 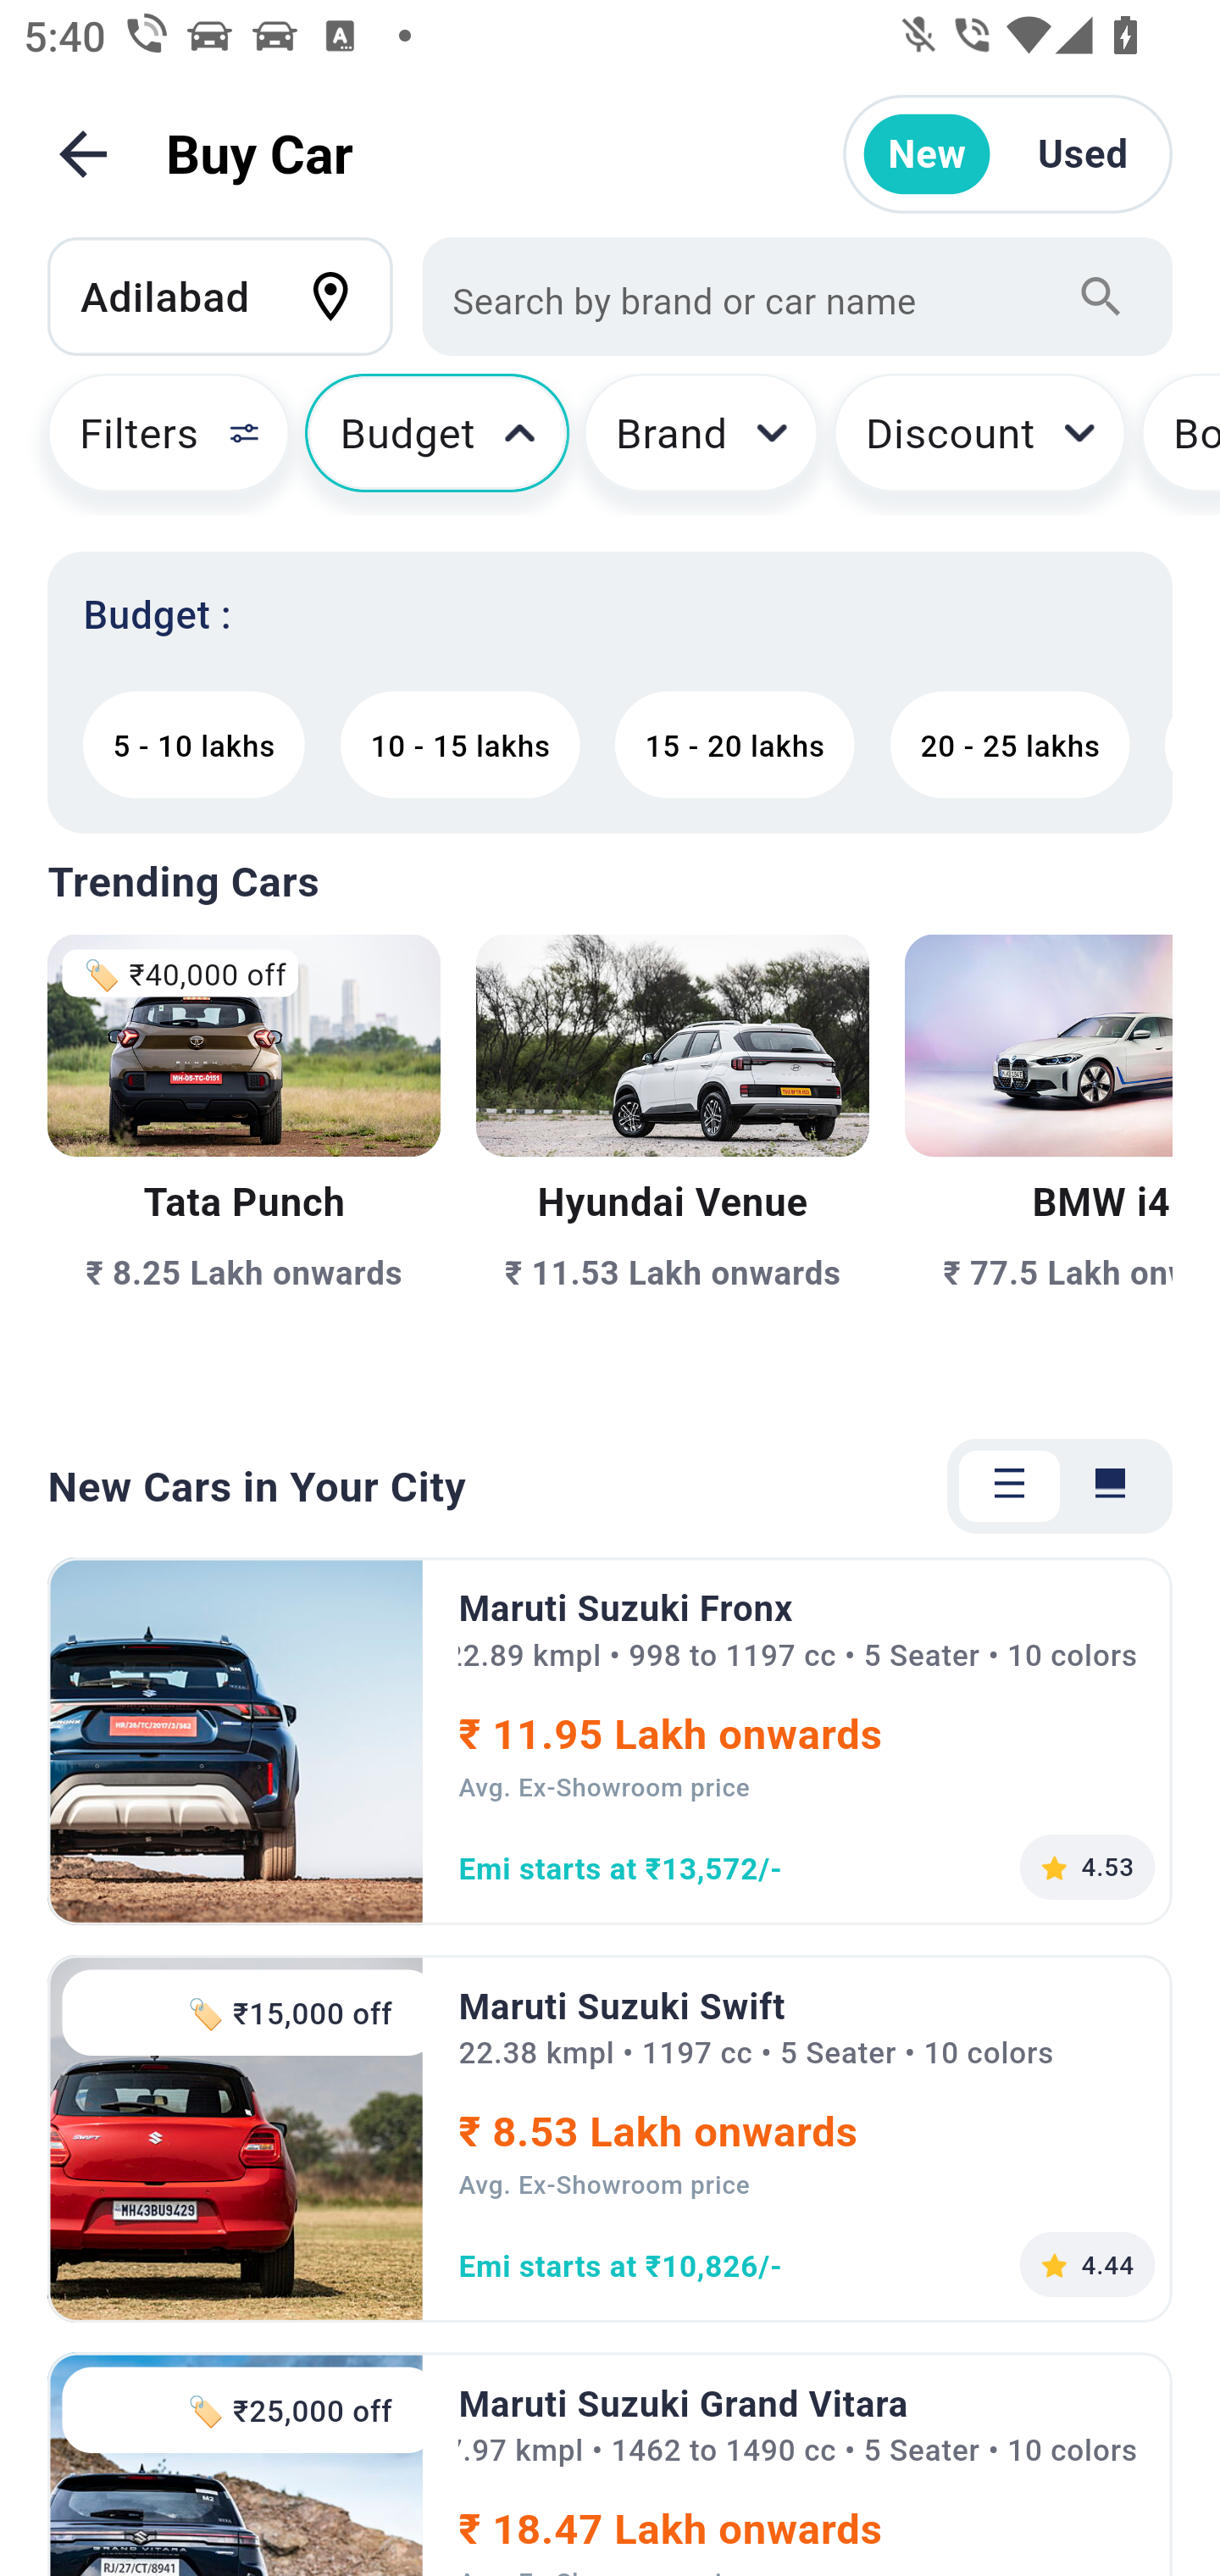 What do you see at coordinates (193, 744) in the screenshot?
I see `5 - 10 lakhs` at bounding box center [193, 744].